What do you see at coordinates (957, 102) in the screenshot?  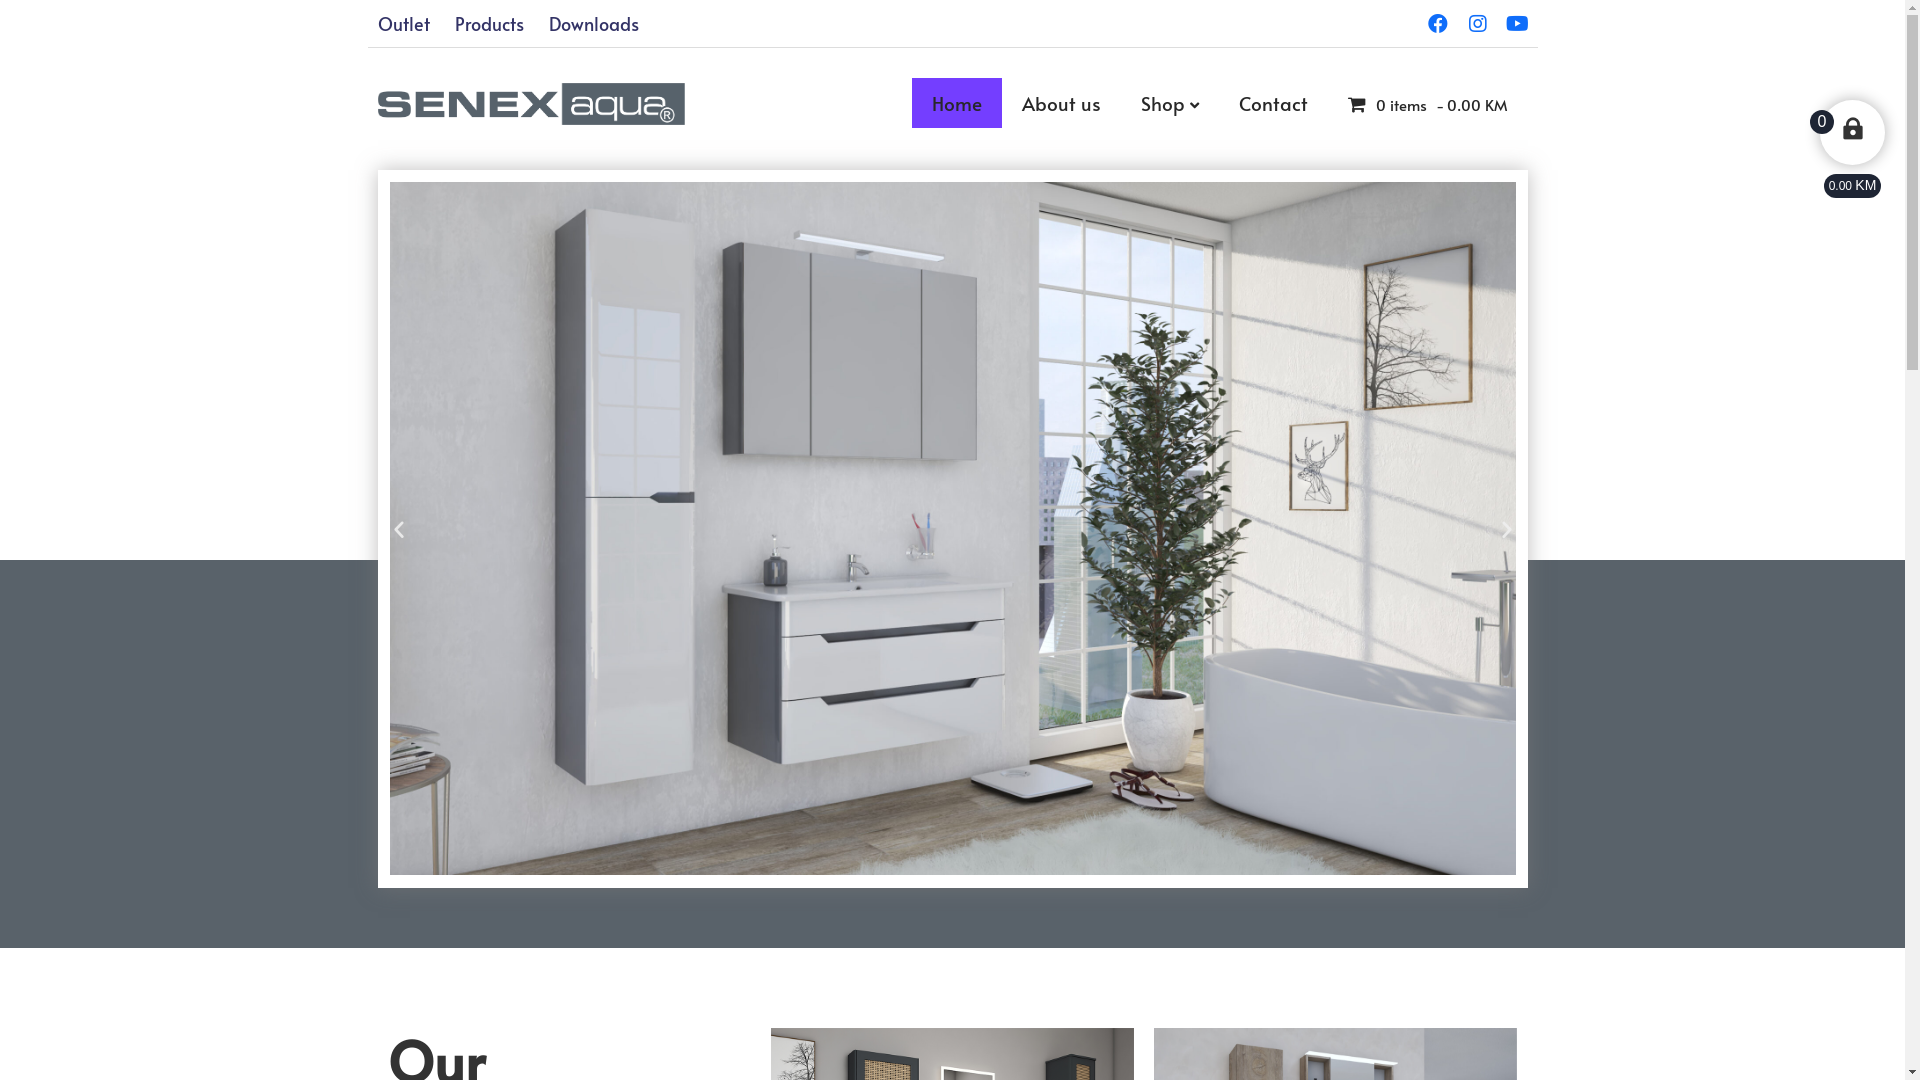 I see `Home` at bounding box center [957, 102].